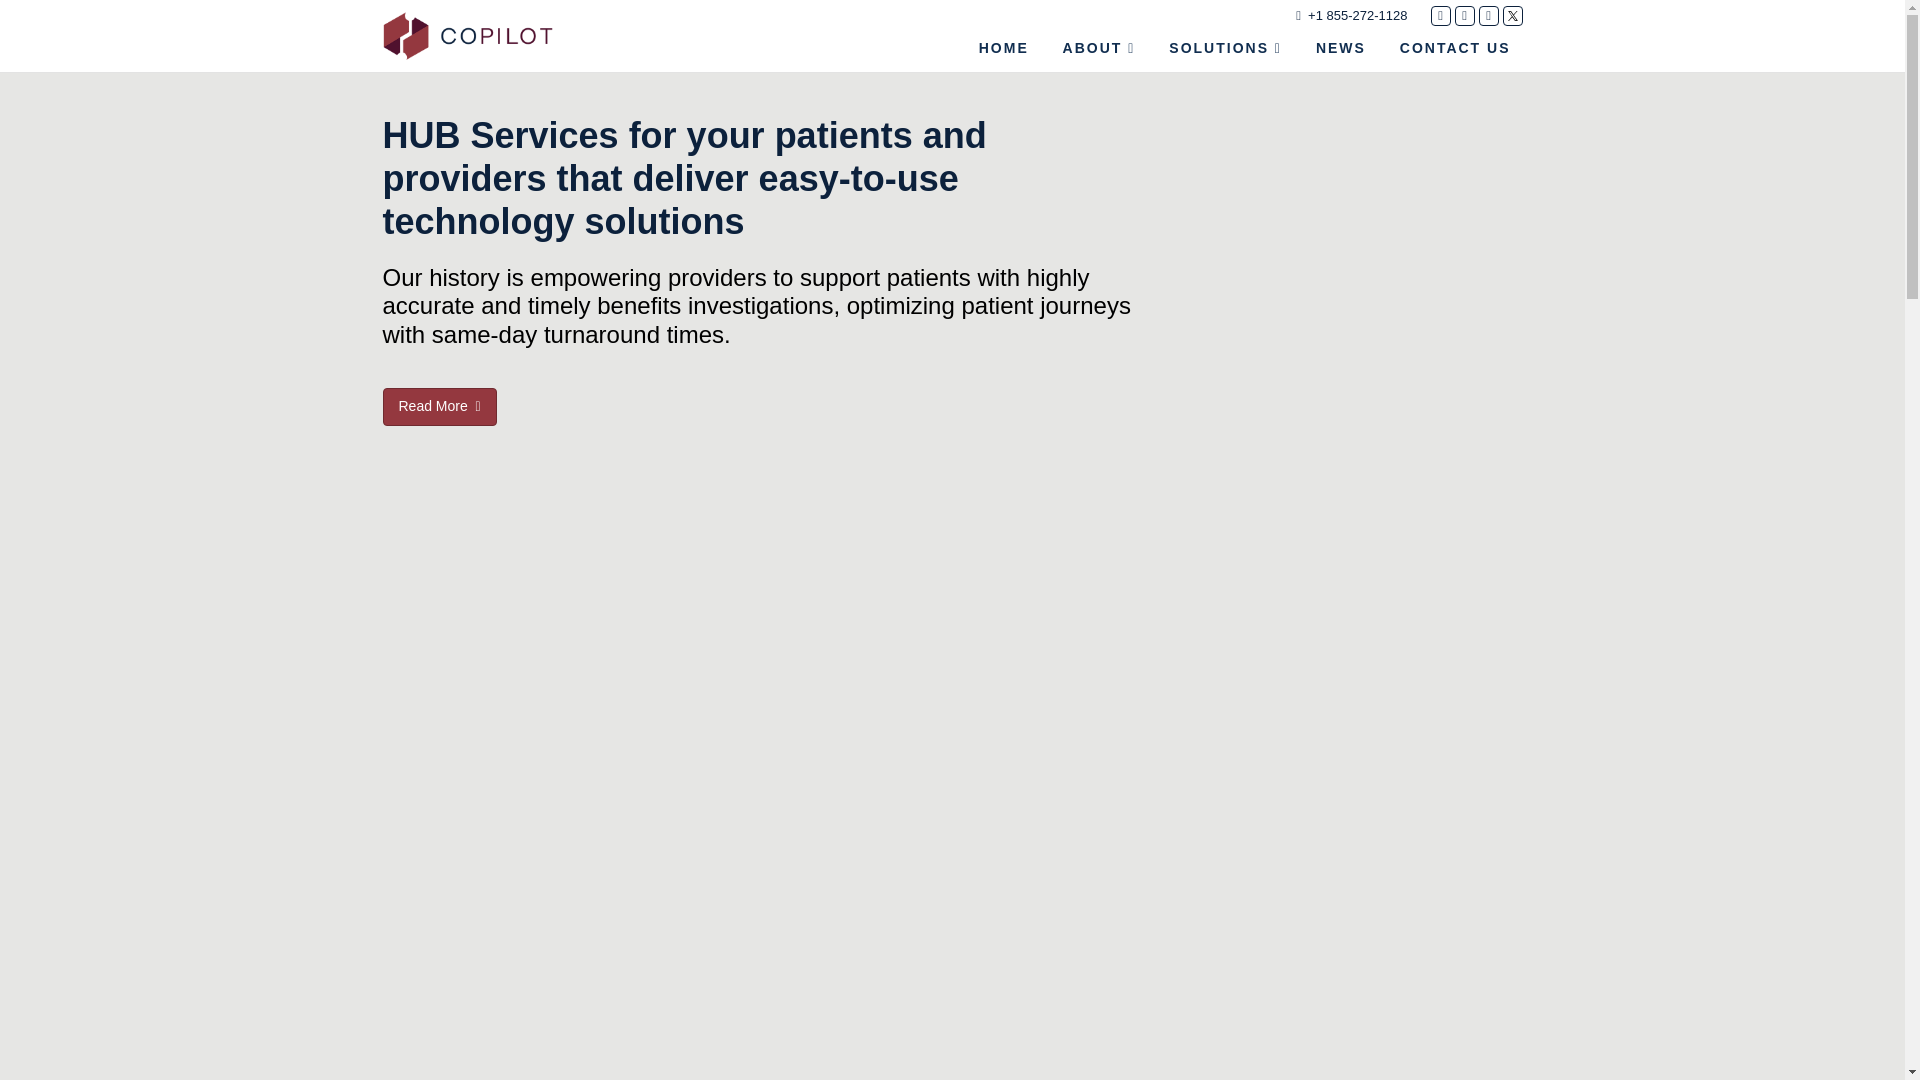 This screenshot has width=1920, height=1080. Describe the element at coordinates (1455, 48) in the screenshot. I see `CONTACT US` at that location.